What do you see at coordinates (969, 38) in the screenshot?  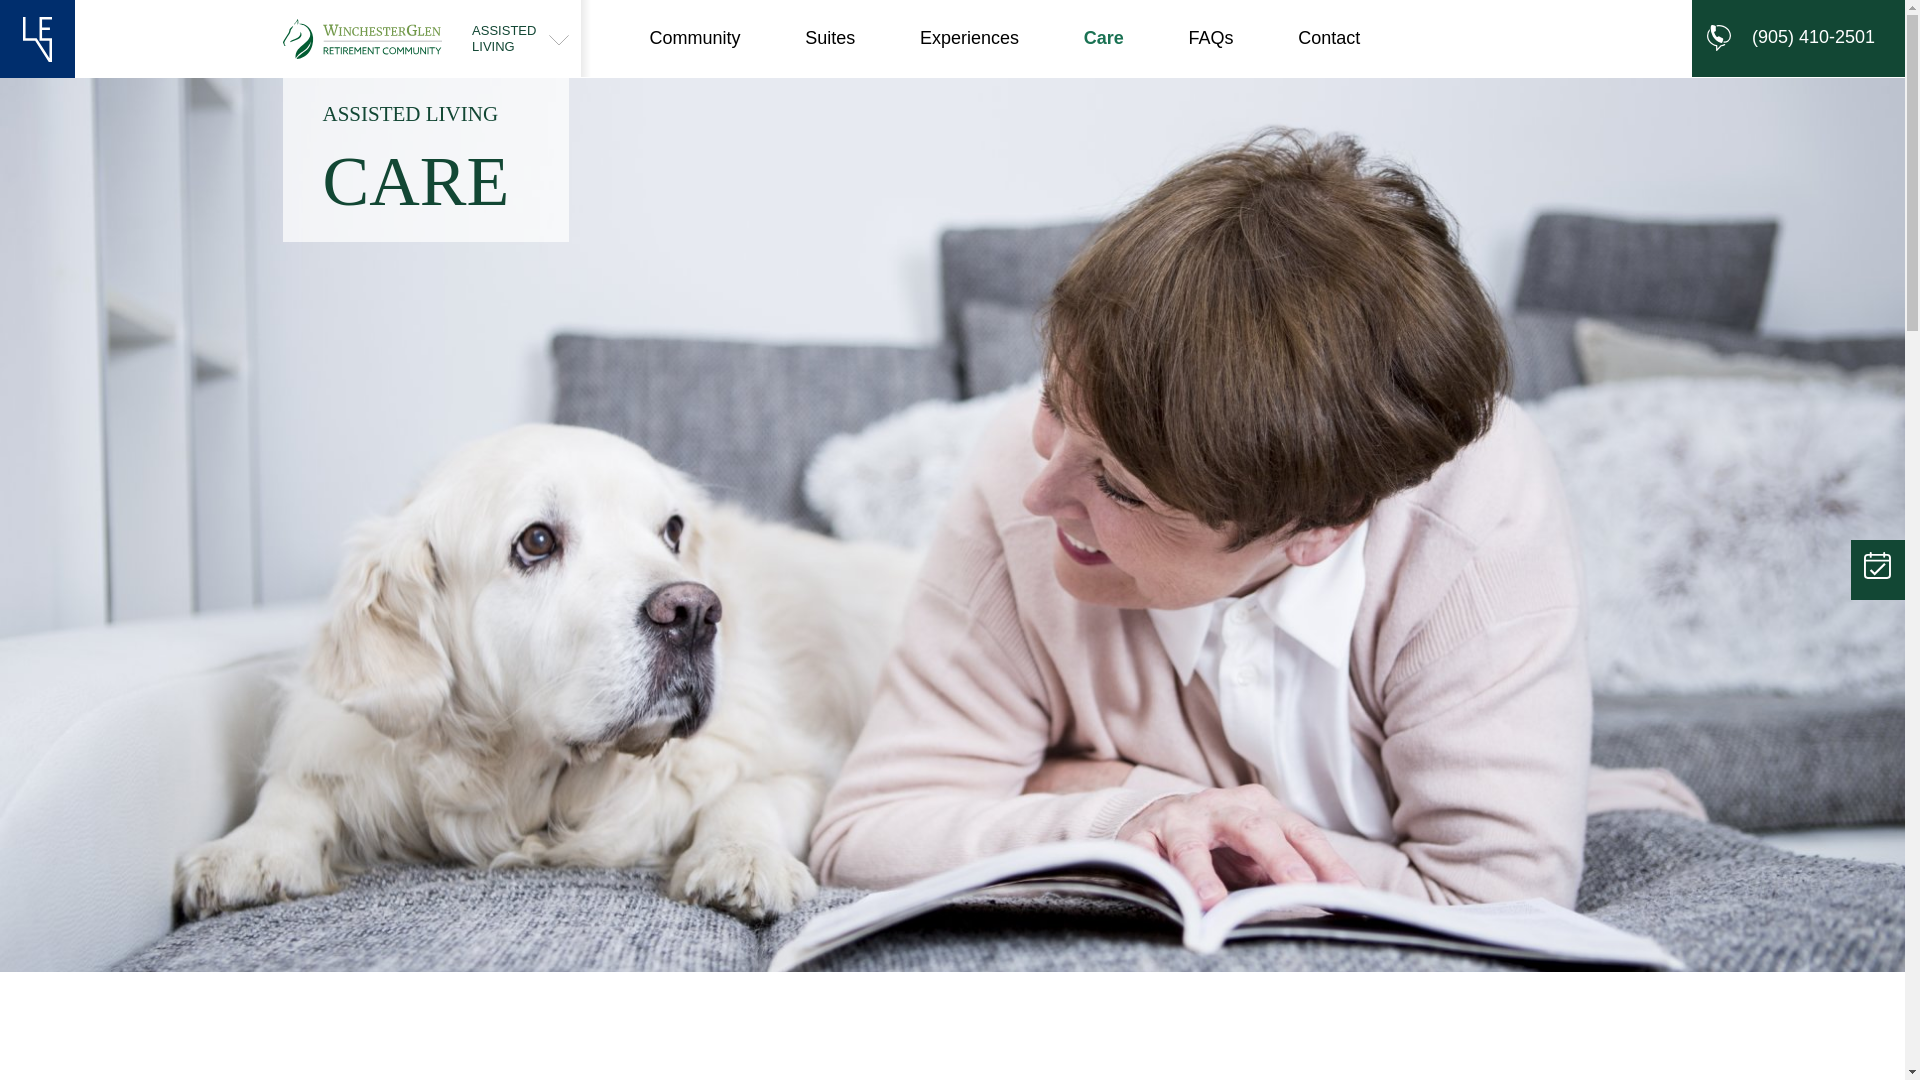 I see `Experiences` at bounding box center [969, 38].